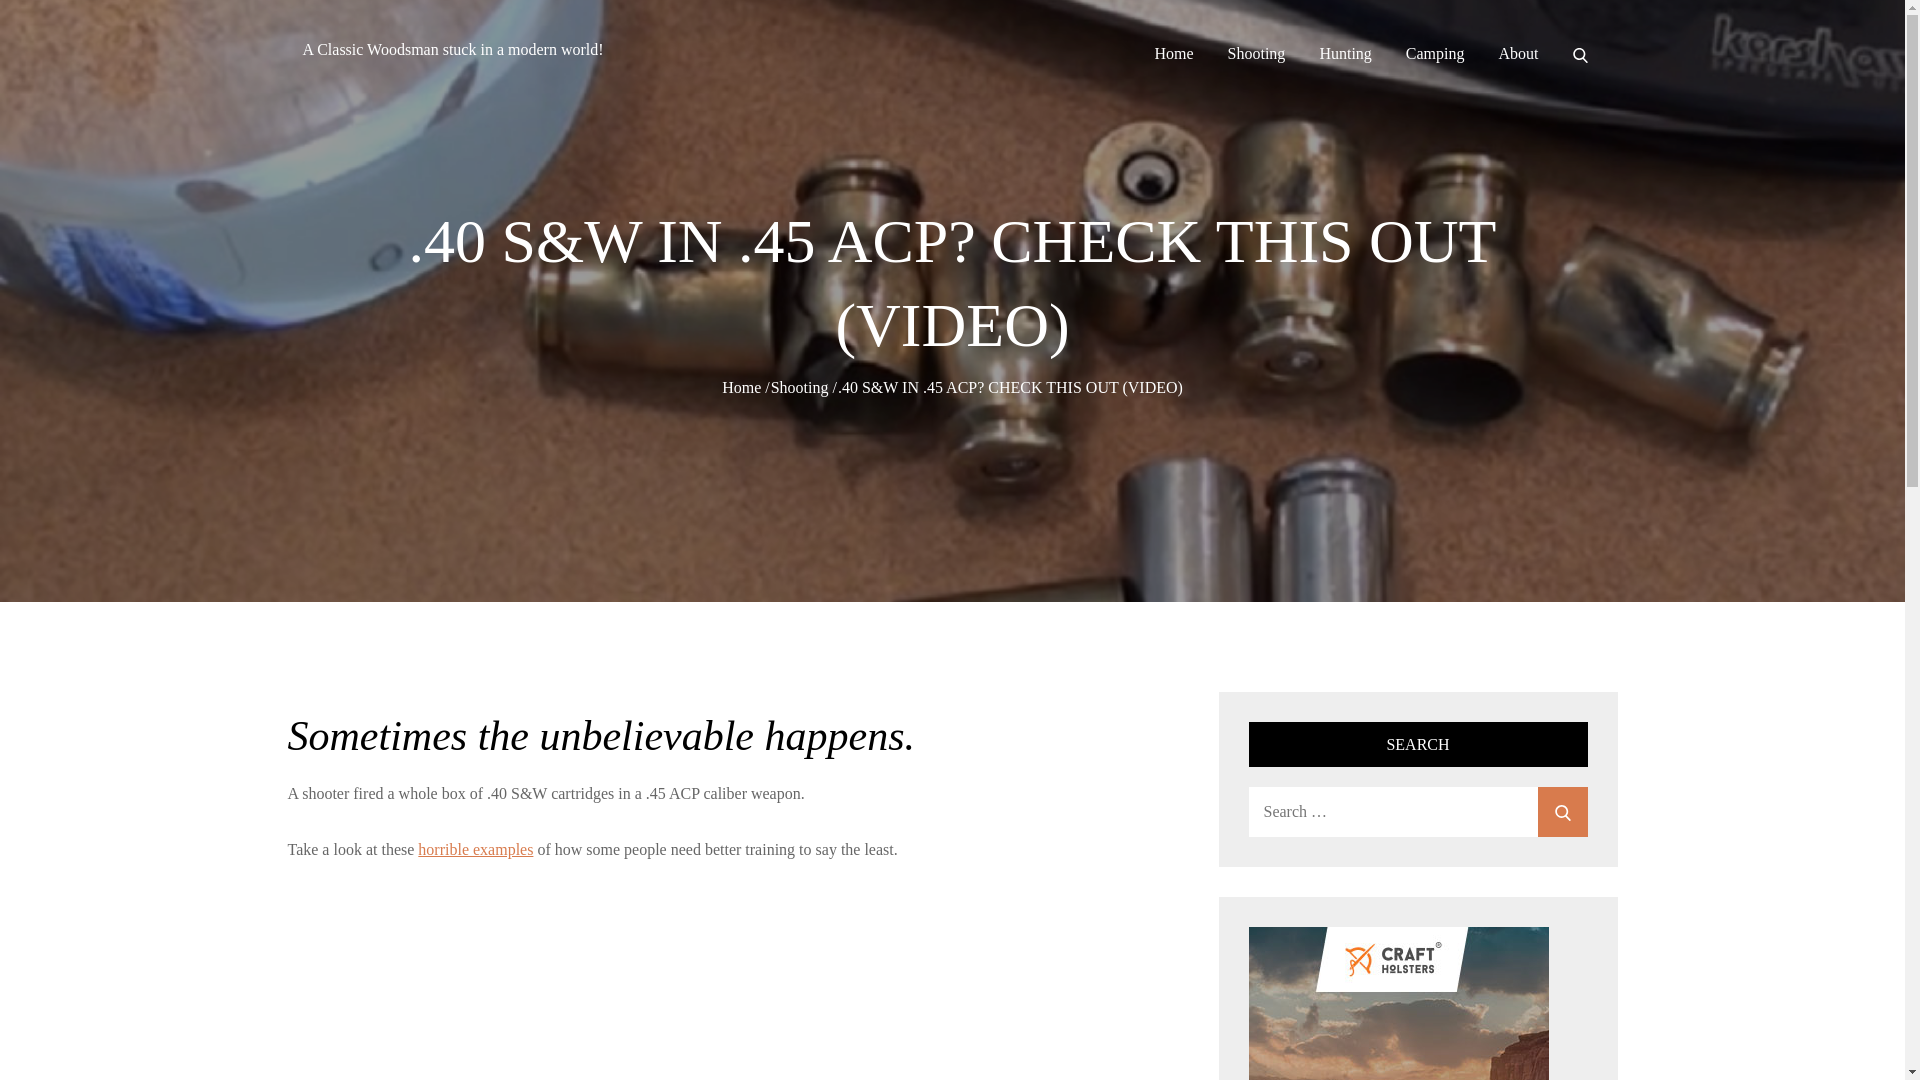  Describe the element at coordinates (1344, 54) in the screenshot. I see `Hunting` at that location.